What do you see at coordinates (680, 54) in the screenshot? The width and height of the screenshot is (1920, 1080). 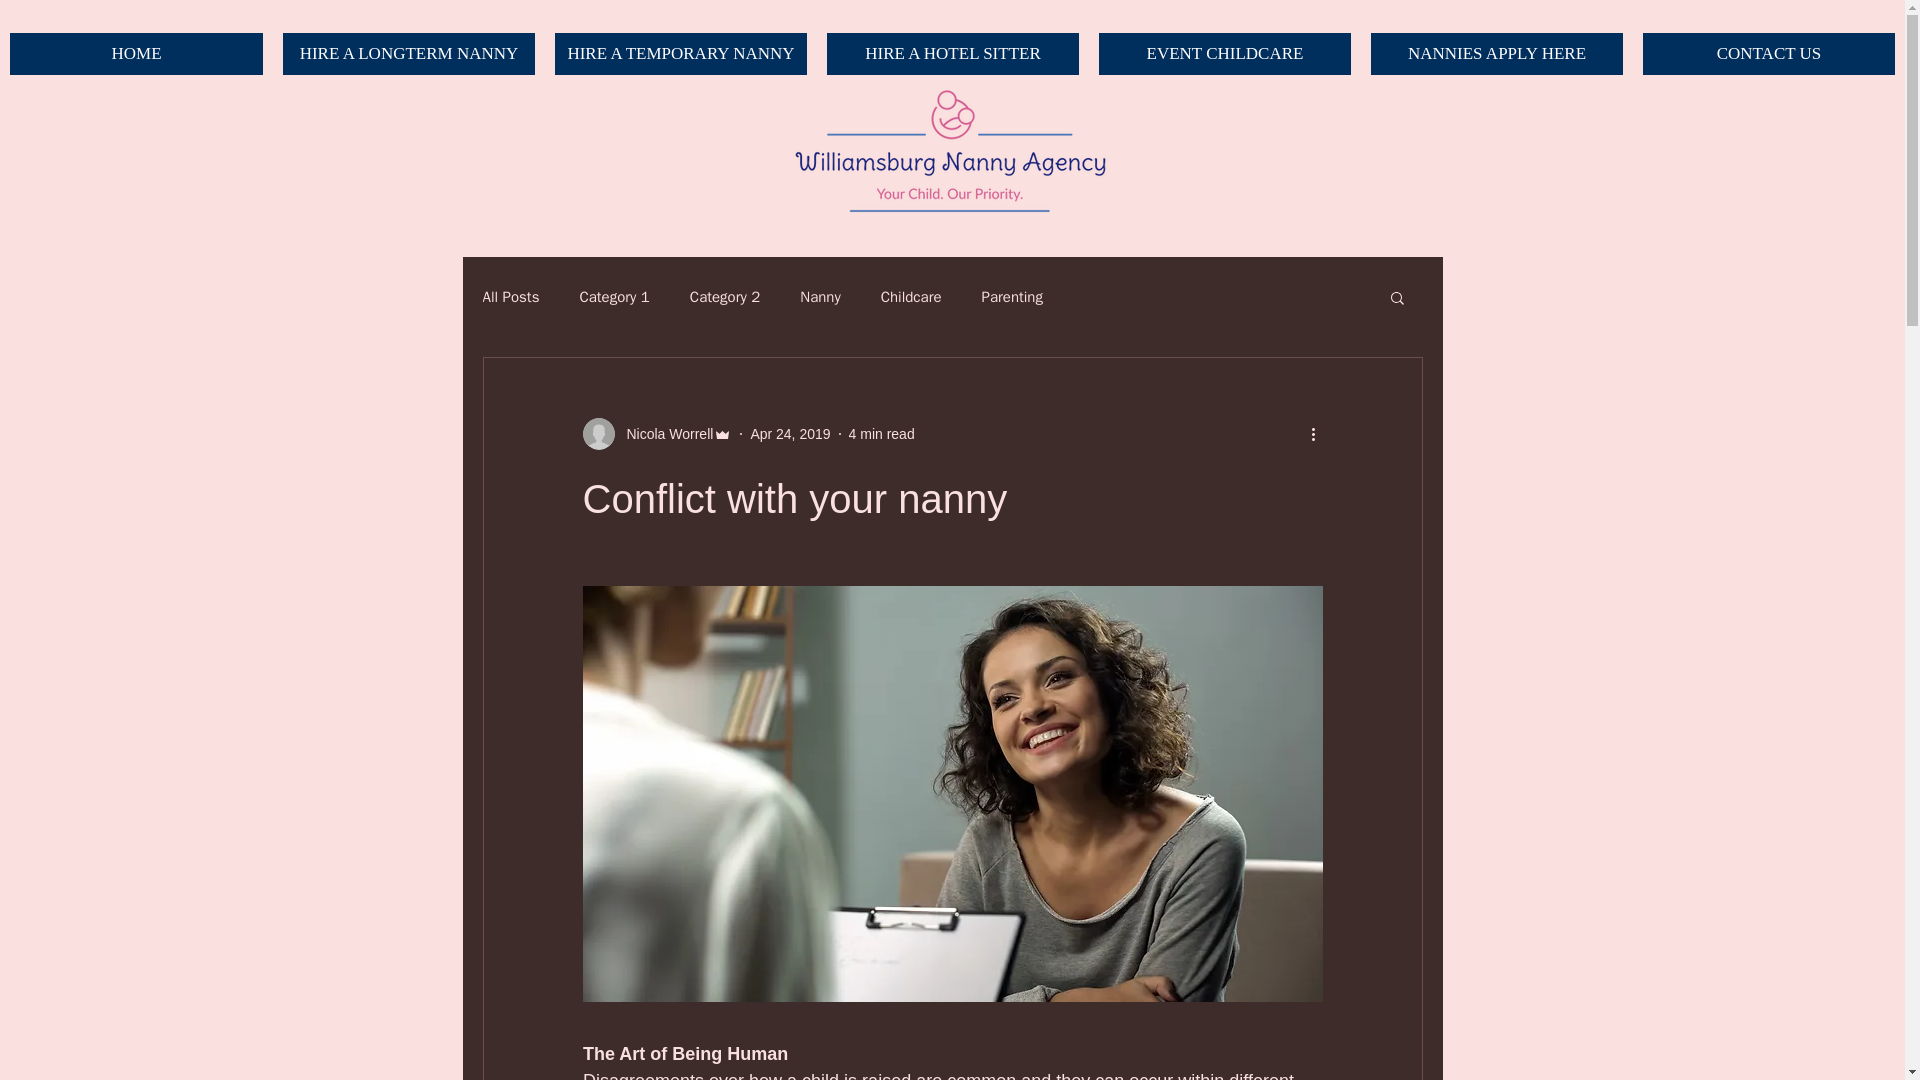 I see `HIRE A TEMPORARY NANNY` at bounding box center [680, 54].